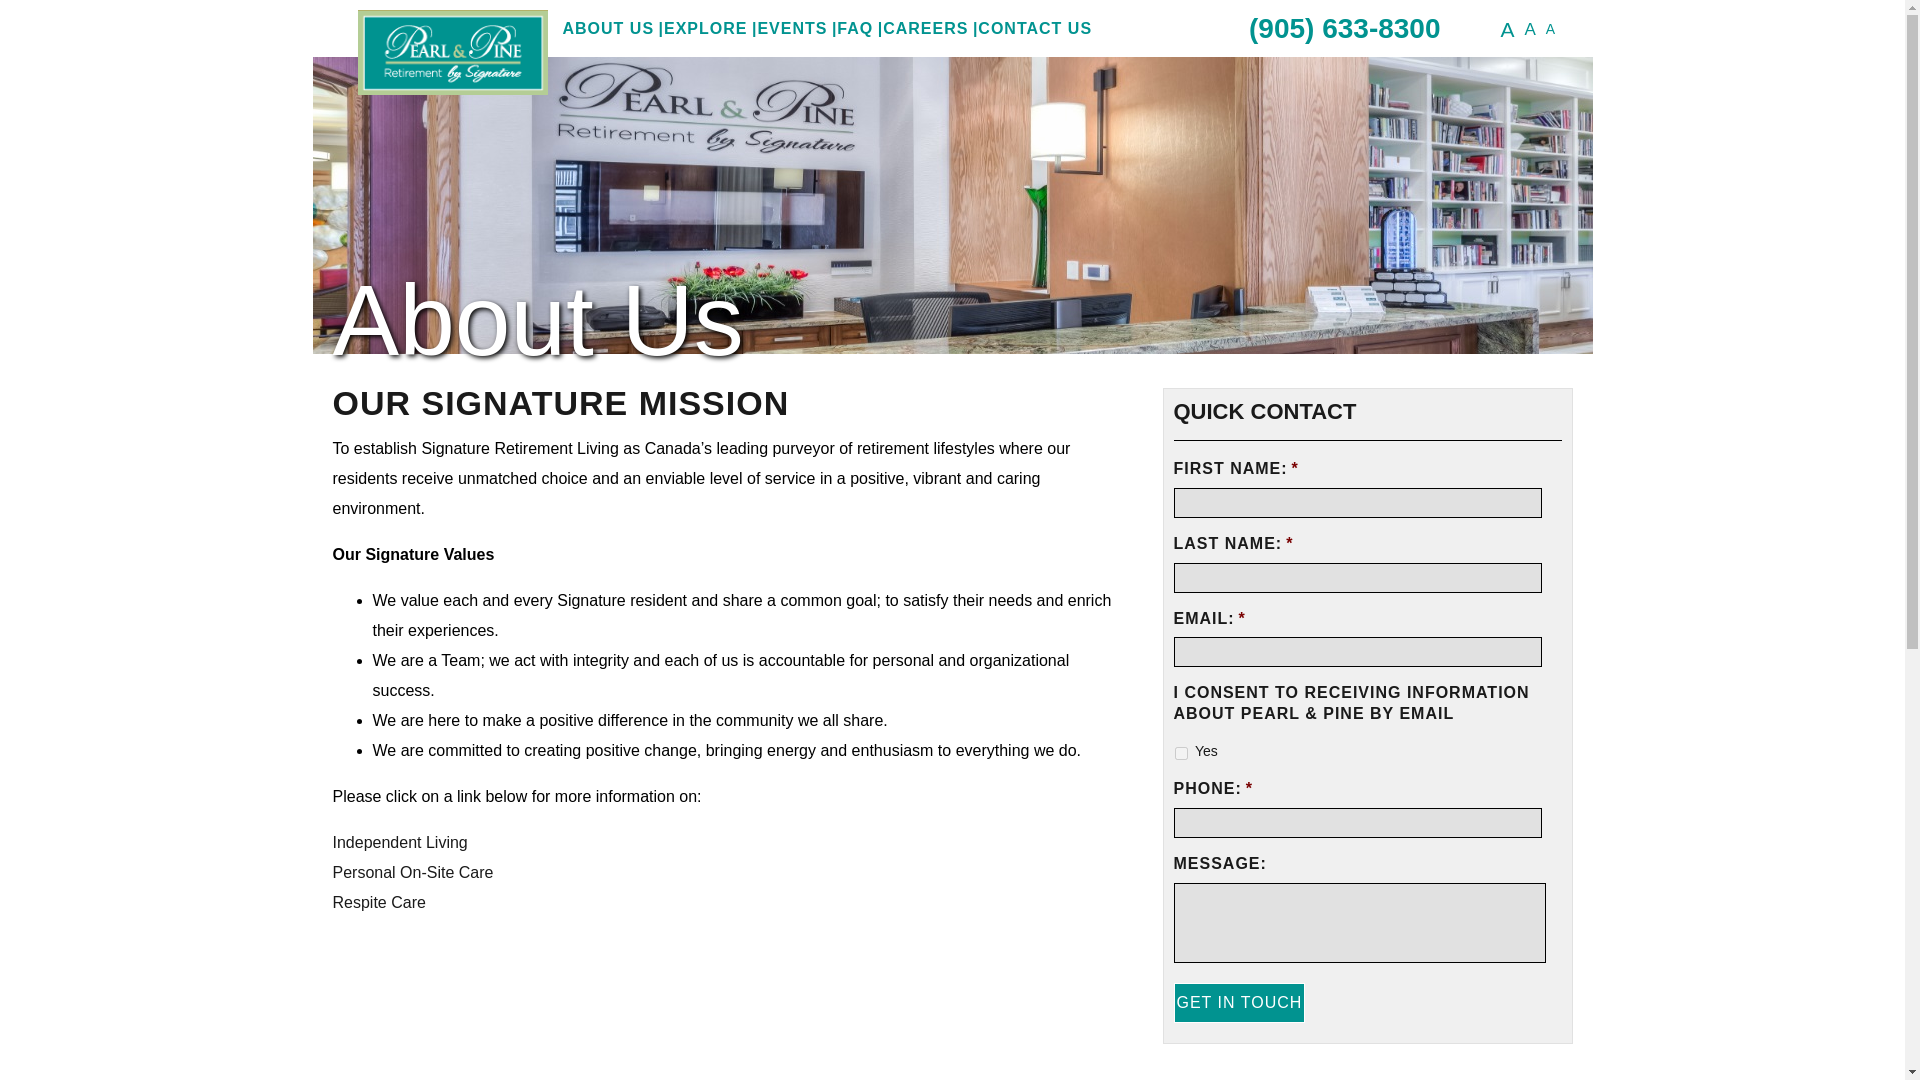 Image resolution: width=1920 pixels, height=1080 pixels. Describe the element at coordinates (705, 28) in the screenshot. I see `EXPLORE` at that location.